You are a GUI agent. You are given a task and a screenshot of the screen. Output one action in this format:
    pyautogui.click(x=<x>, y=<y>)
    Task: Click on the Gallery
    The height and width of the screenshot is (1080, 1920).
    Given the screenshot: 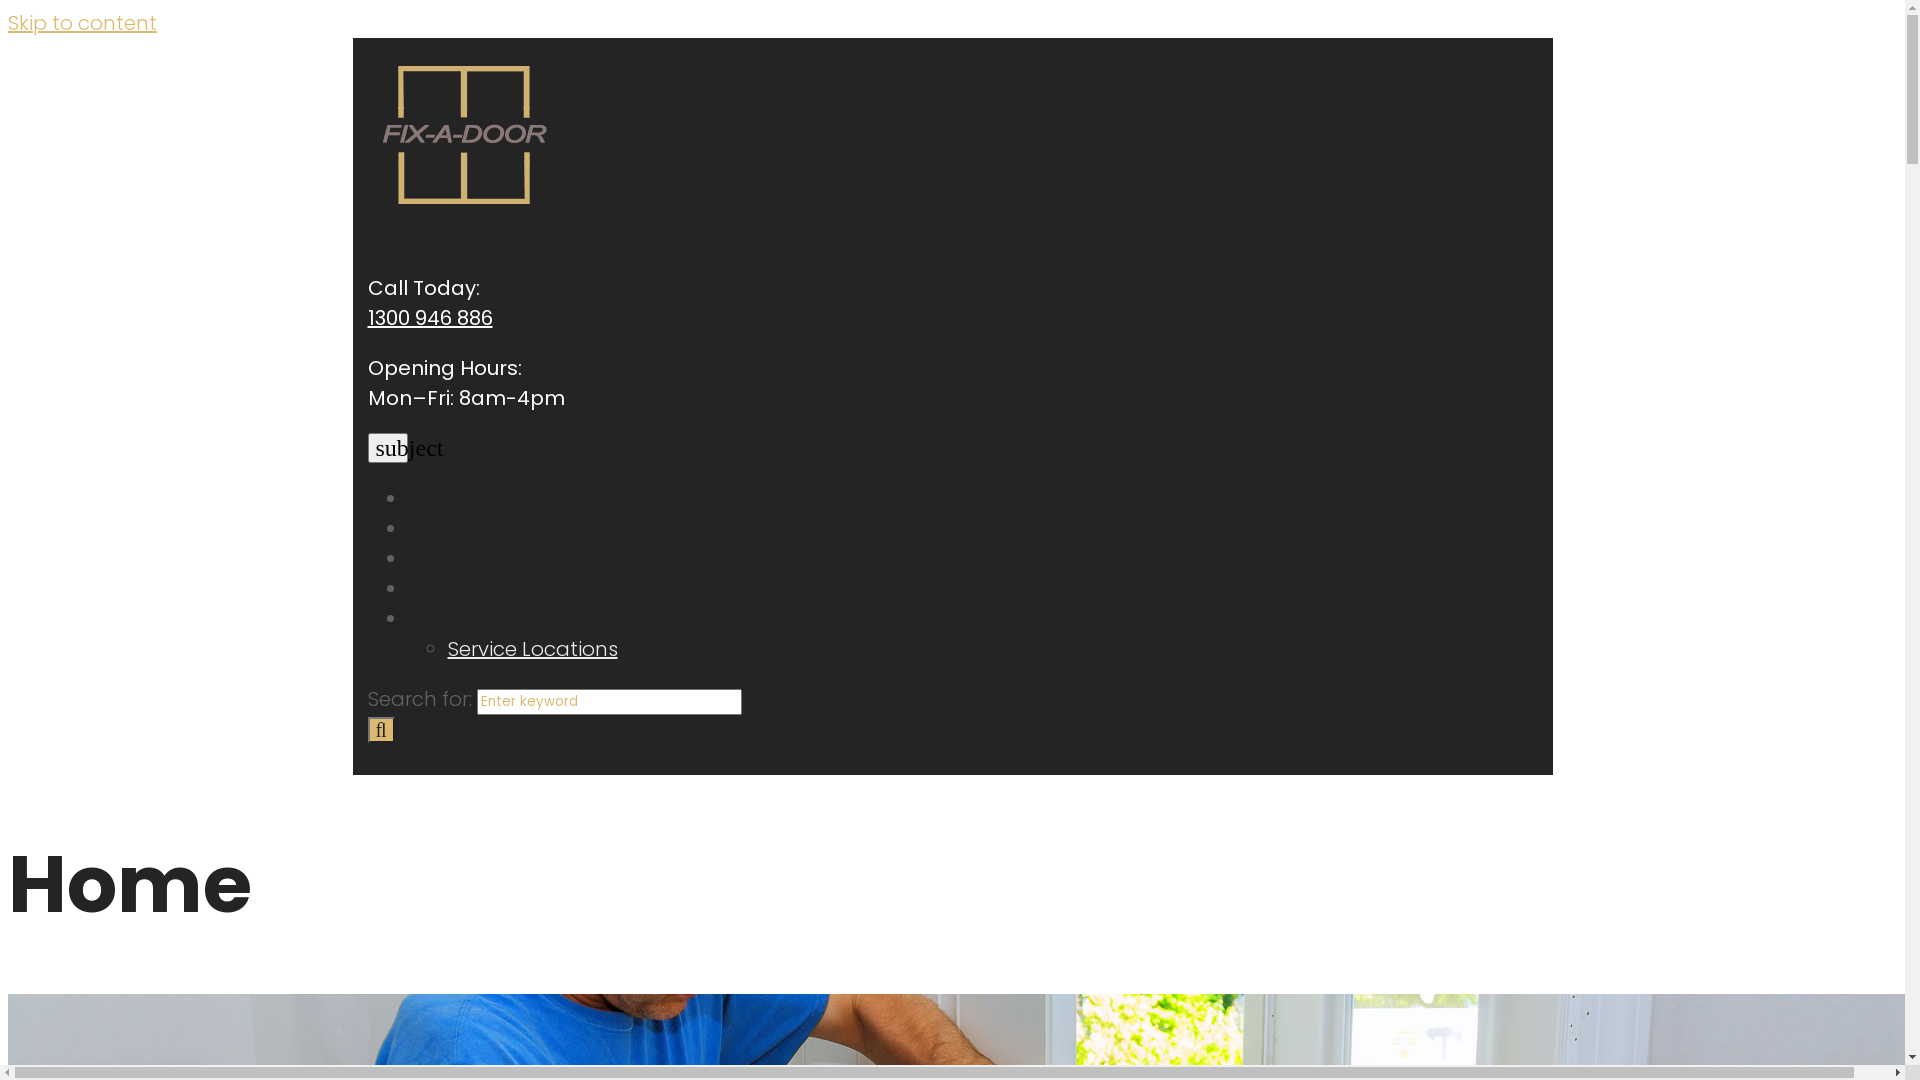 What is the action you would take?
    pyautogui.click(x=444, y=589)
    